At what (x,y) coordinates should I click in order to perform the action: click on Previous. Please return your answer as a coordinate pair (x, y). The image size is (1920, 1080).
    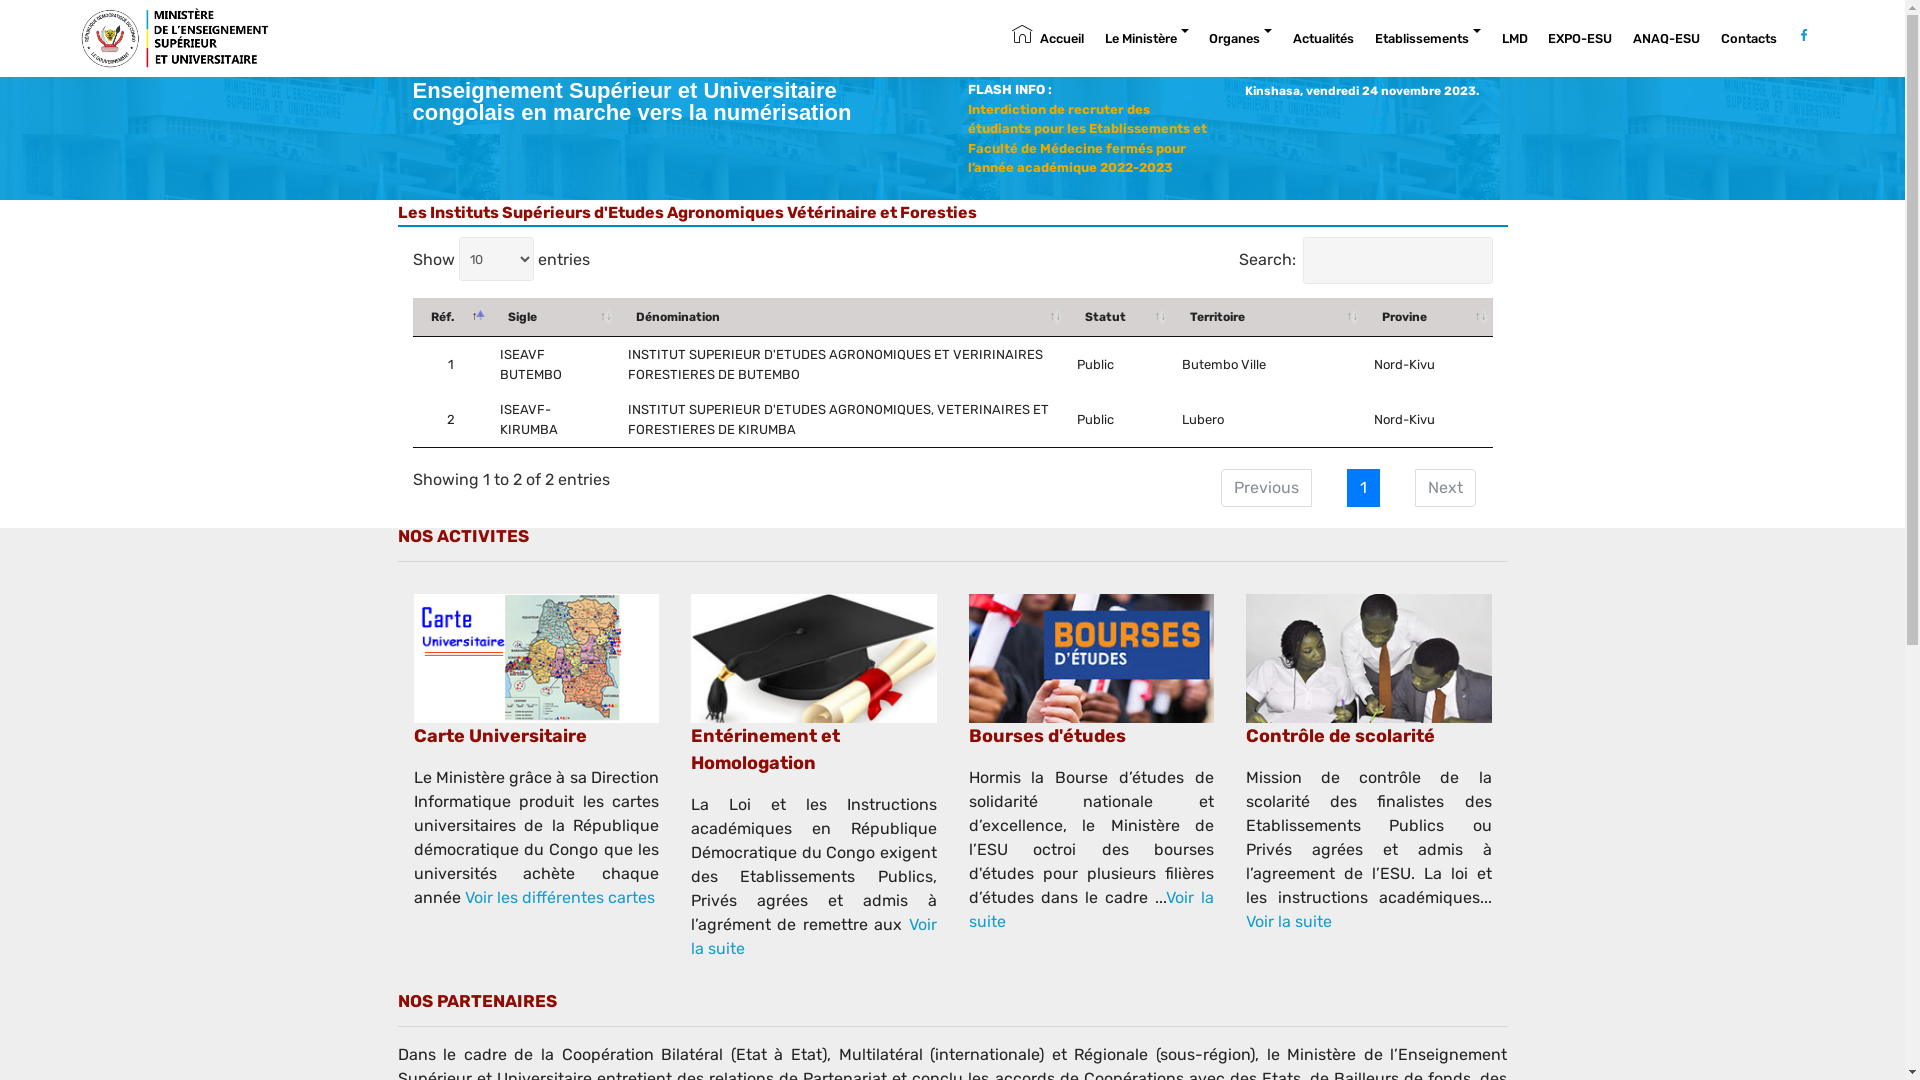
    Looking at the image, I should click on (1266, 488).